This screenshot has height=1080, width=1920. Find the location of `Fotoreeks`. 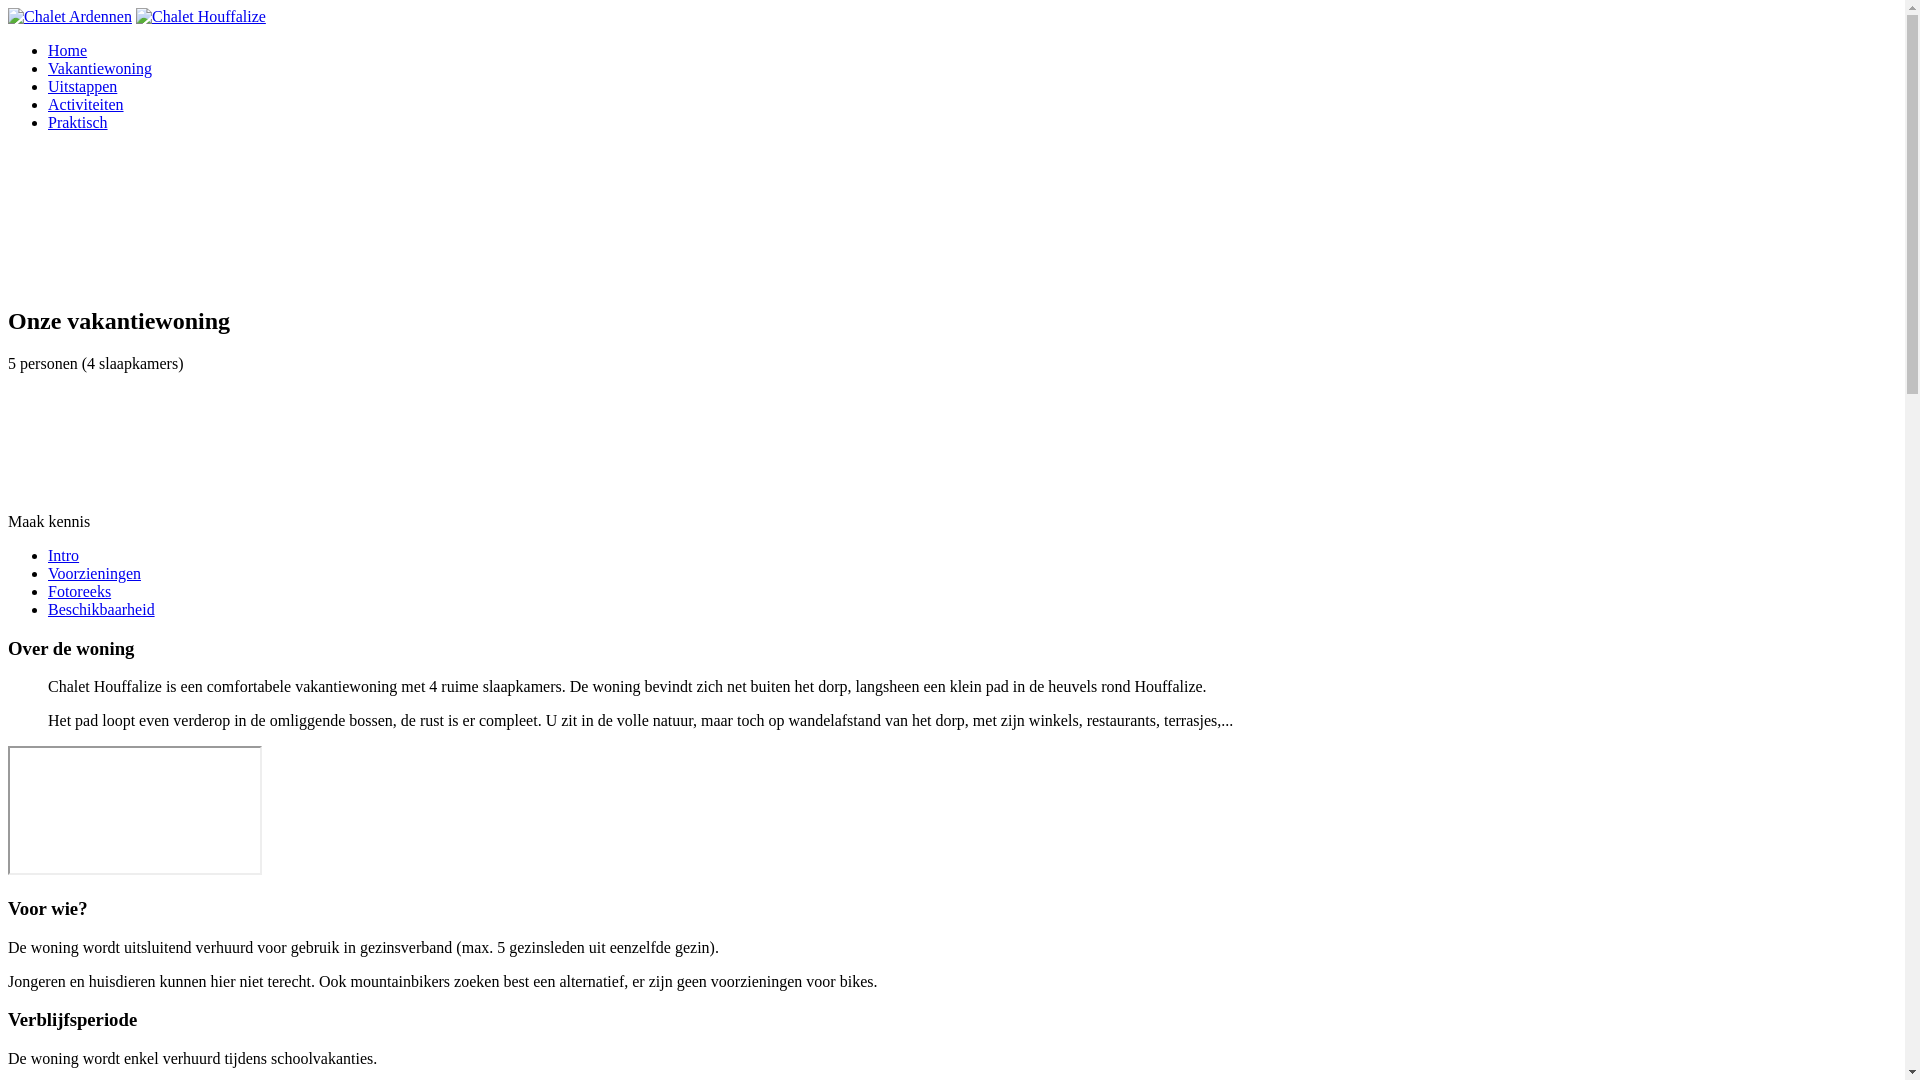

Fotoreeks is located at coordinates (972, 592).